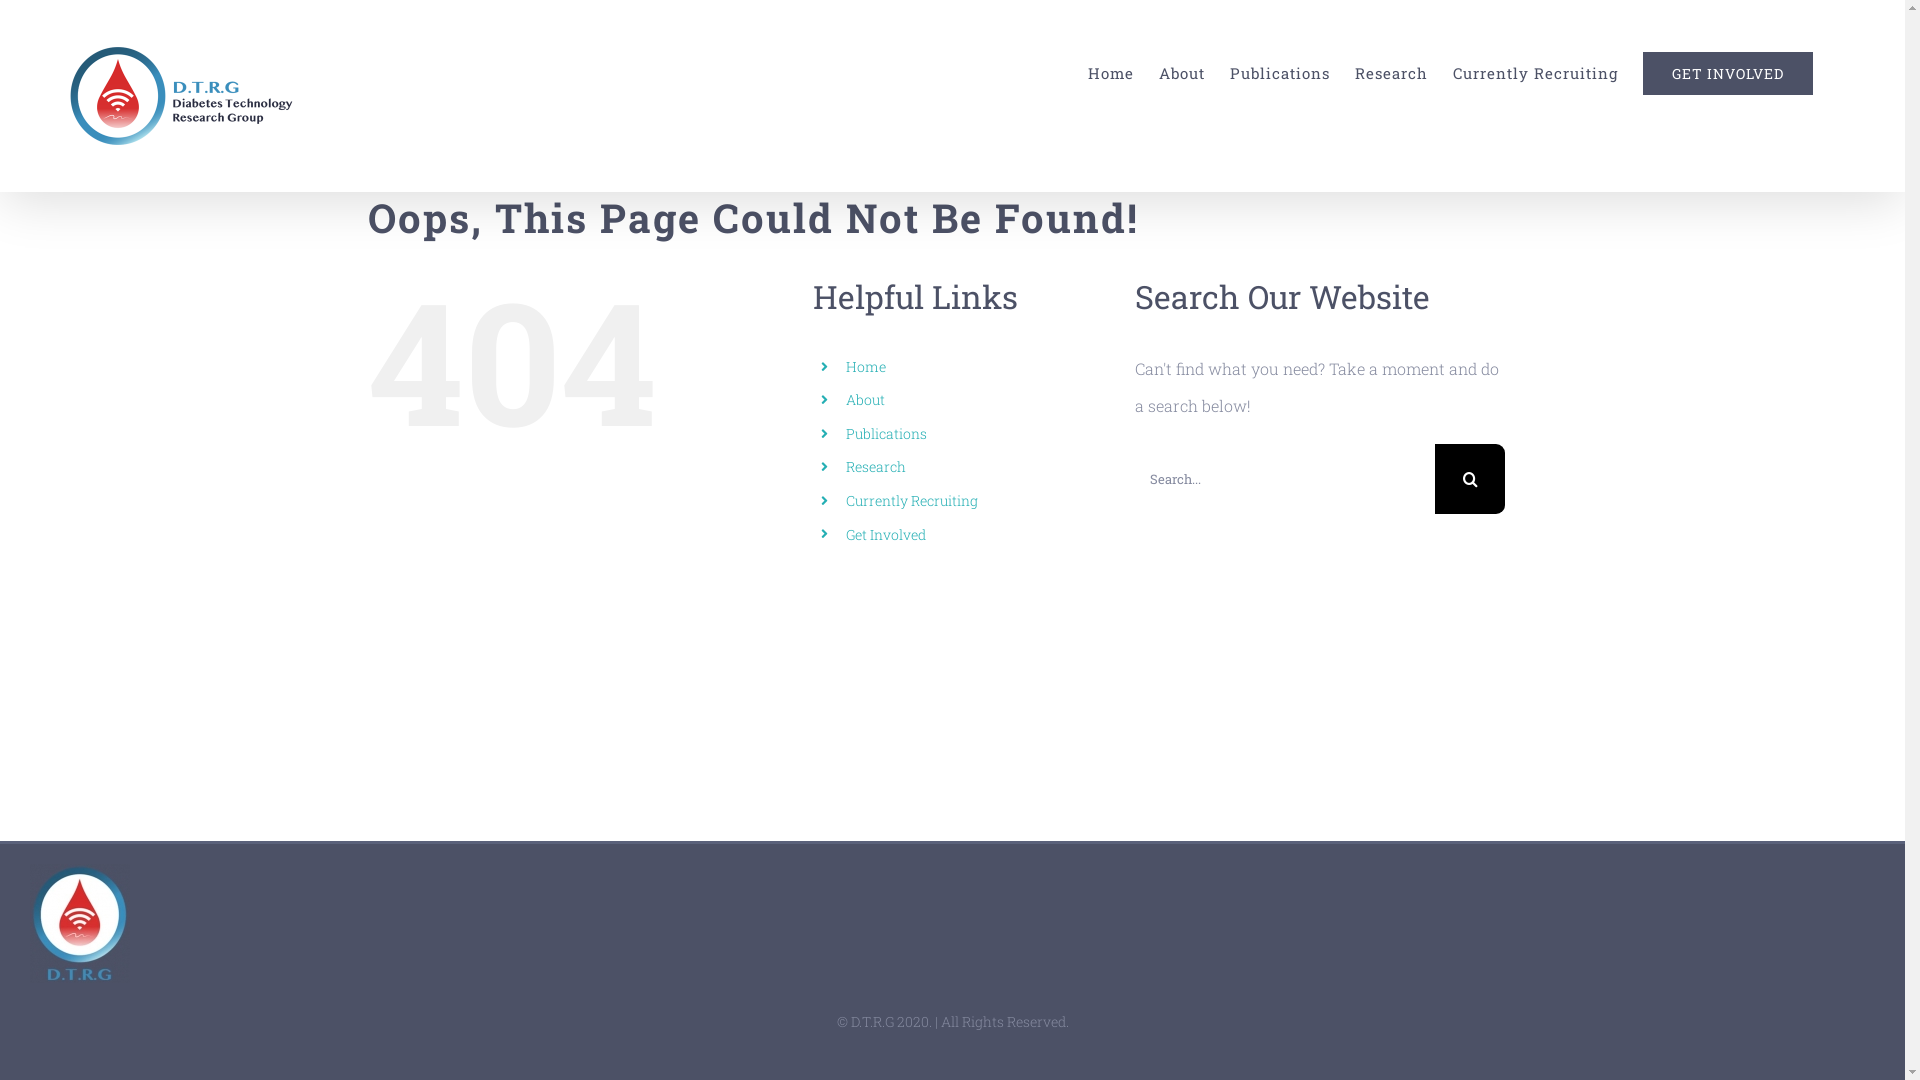 The width and height of the screenshot is (1920, 1080). I want to click on Get Involved, so click(886, 534).